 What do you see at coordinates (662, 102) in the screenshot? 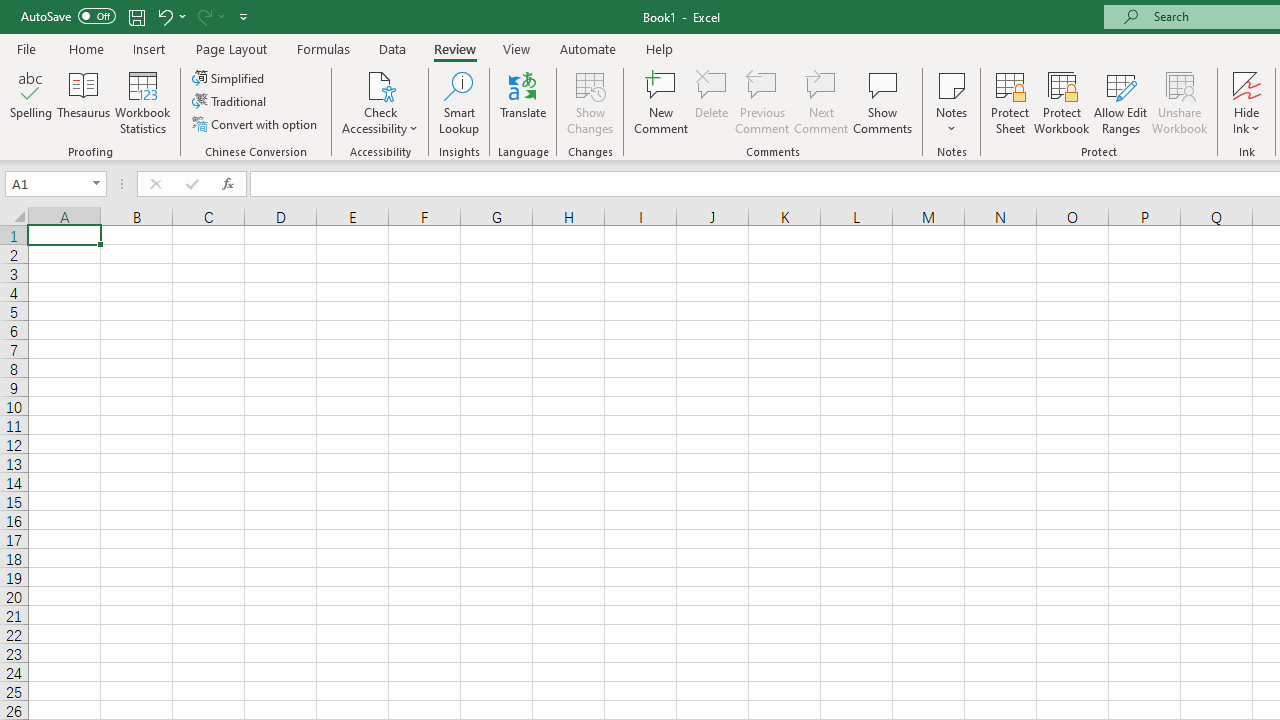
I see `New Comment` at bounding box center [662, 102].